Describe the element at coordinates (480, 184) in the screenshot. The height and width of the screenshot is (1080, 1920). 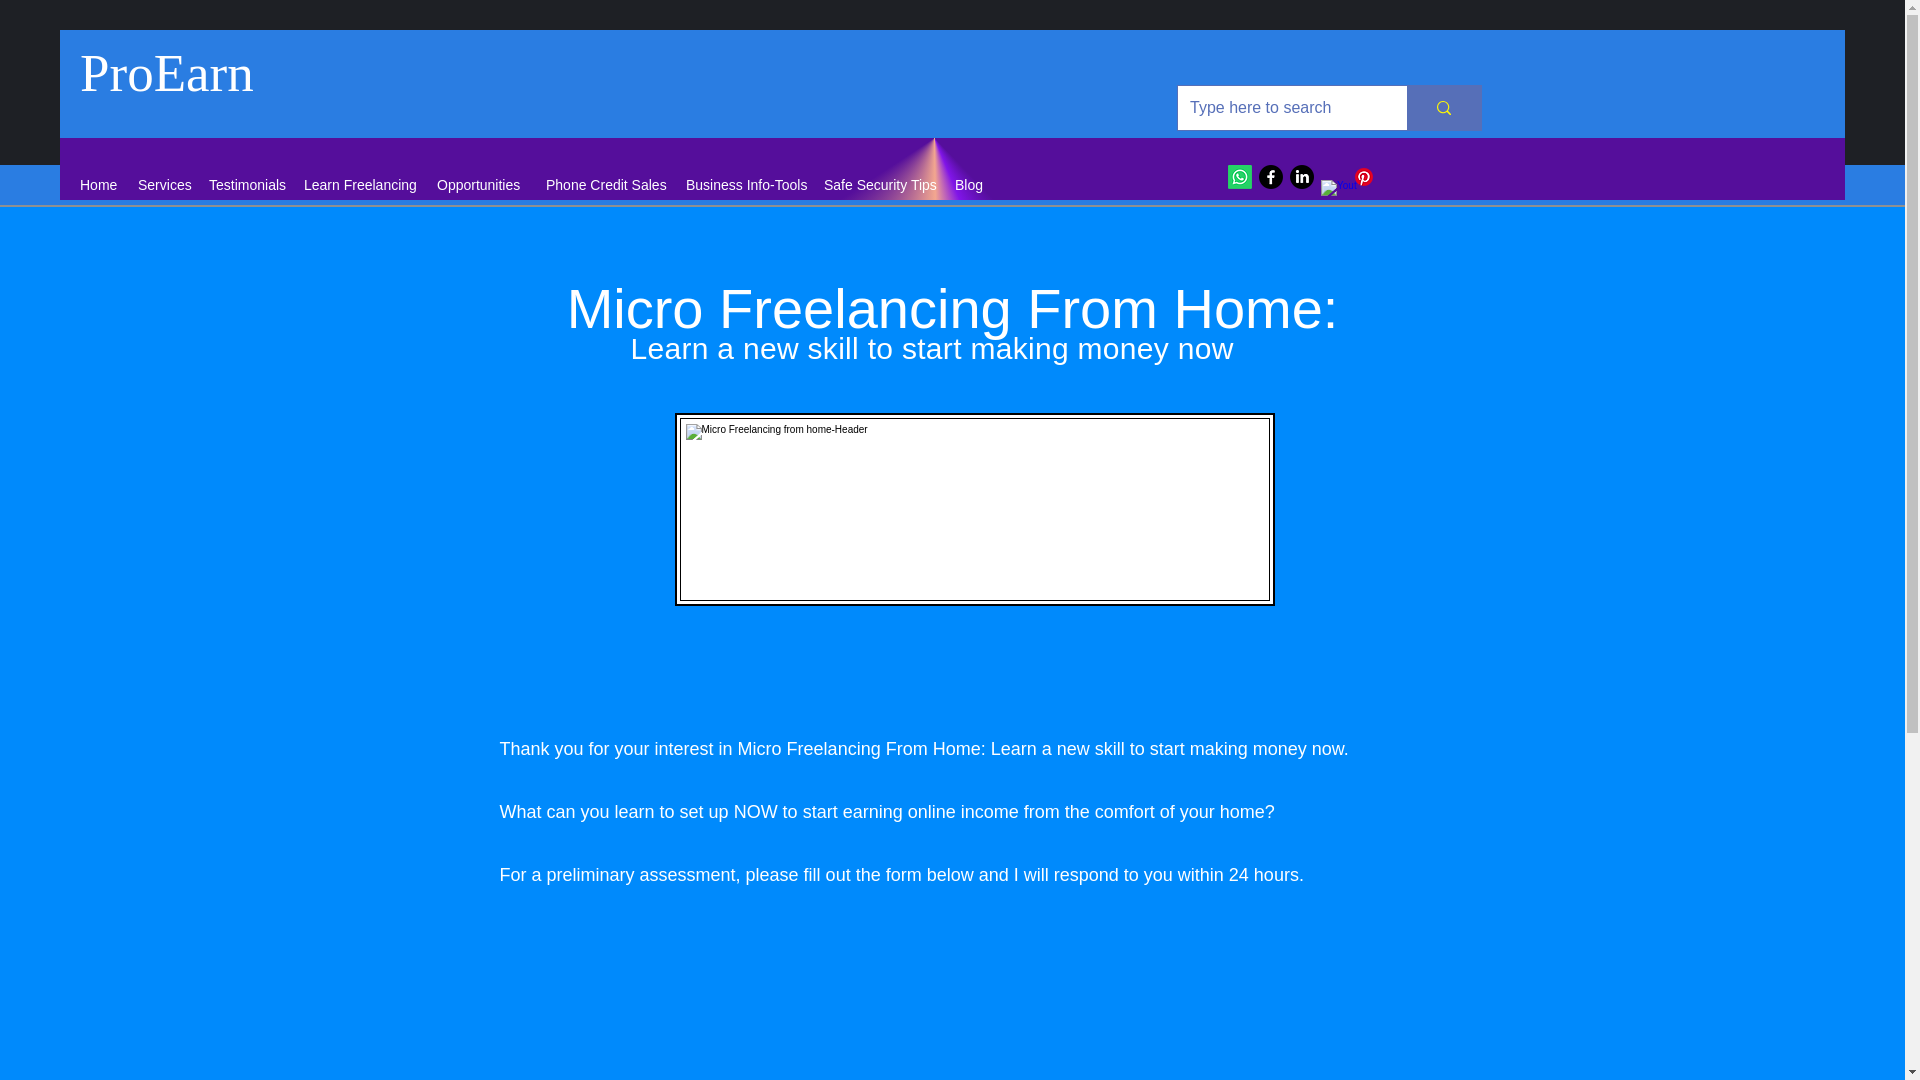
I see `Opportunities` at that location.